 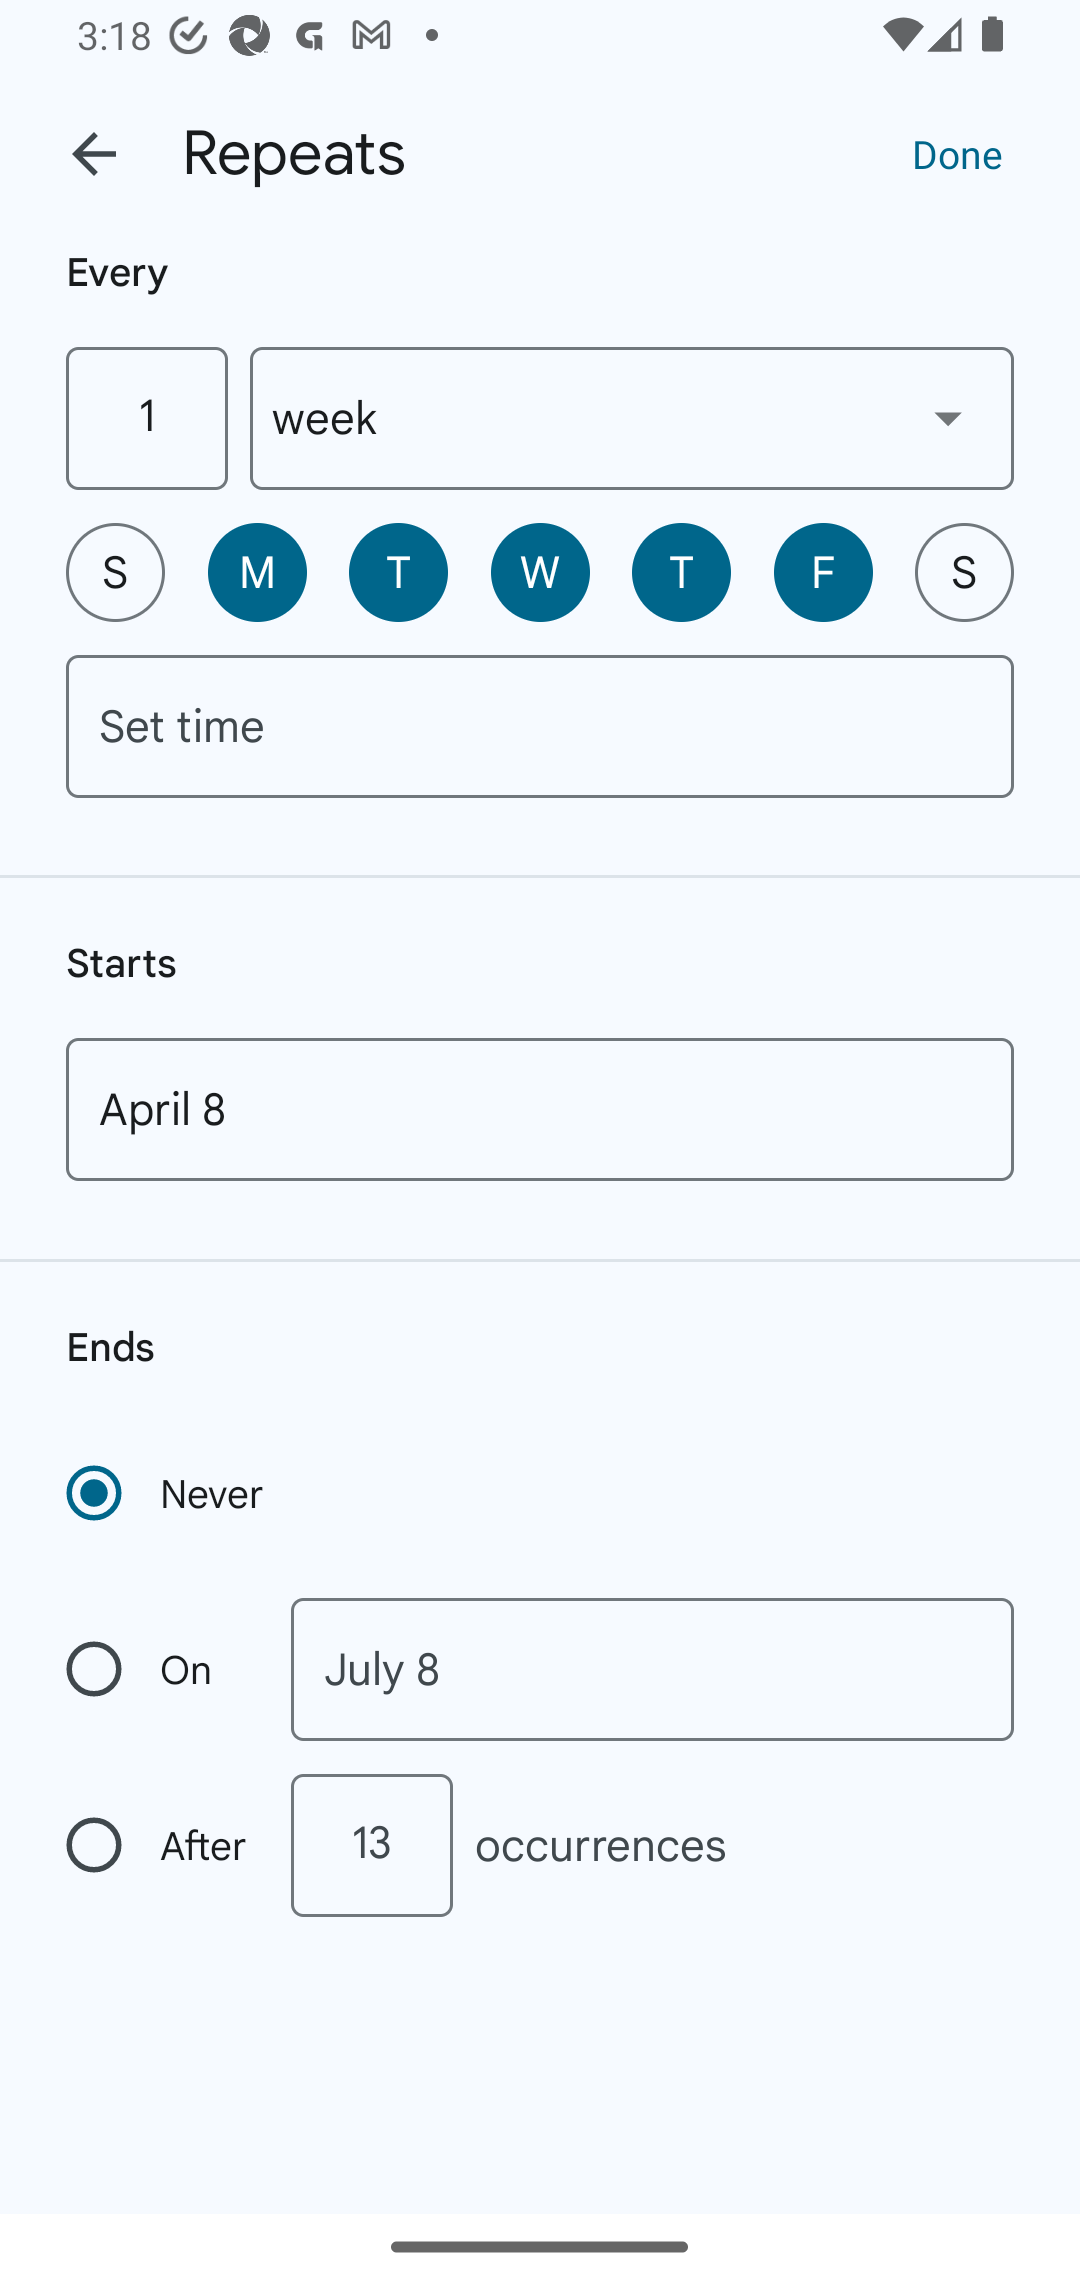 I want to click on M Monday, selected, so click(x=257, y=572).